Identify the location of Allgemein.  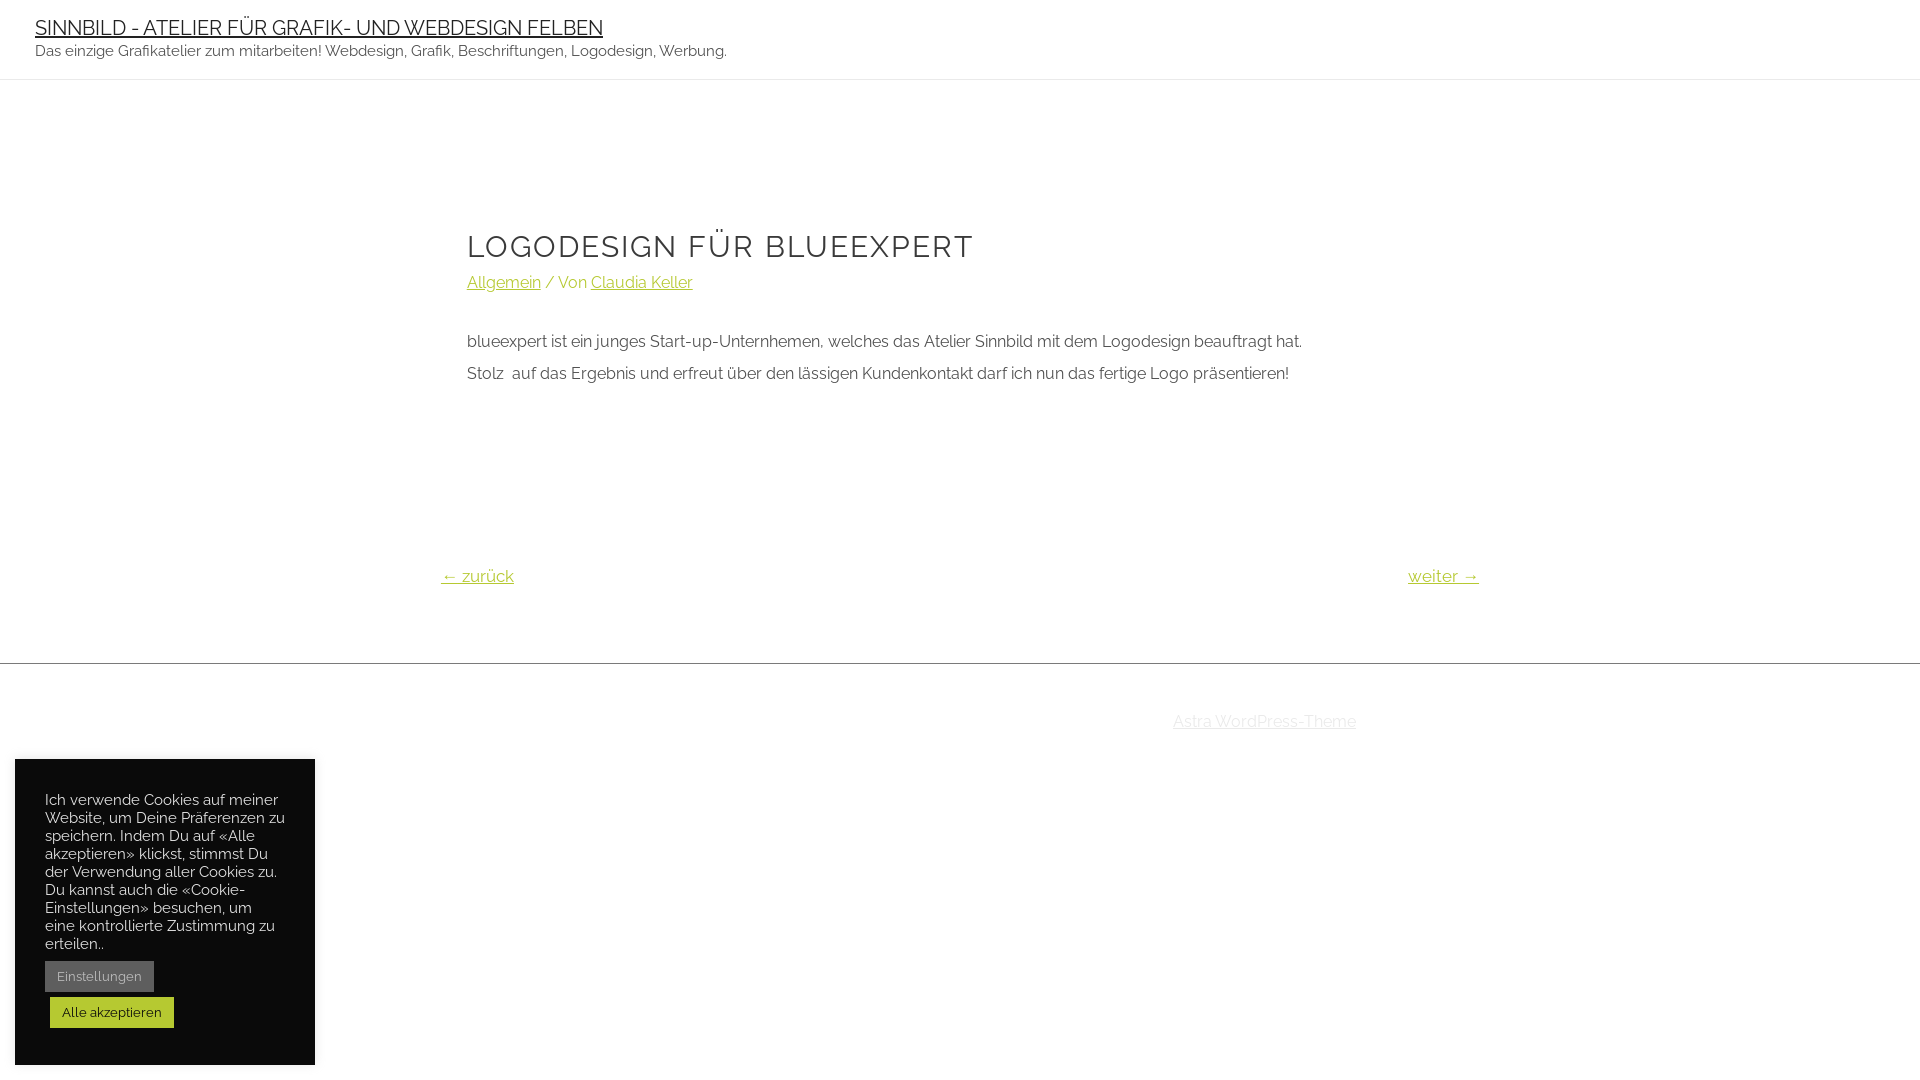
(504, 282).